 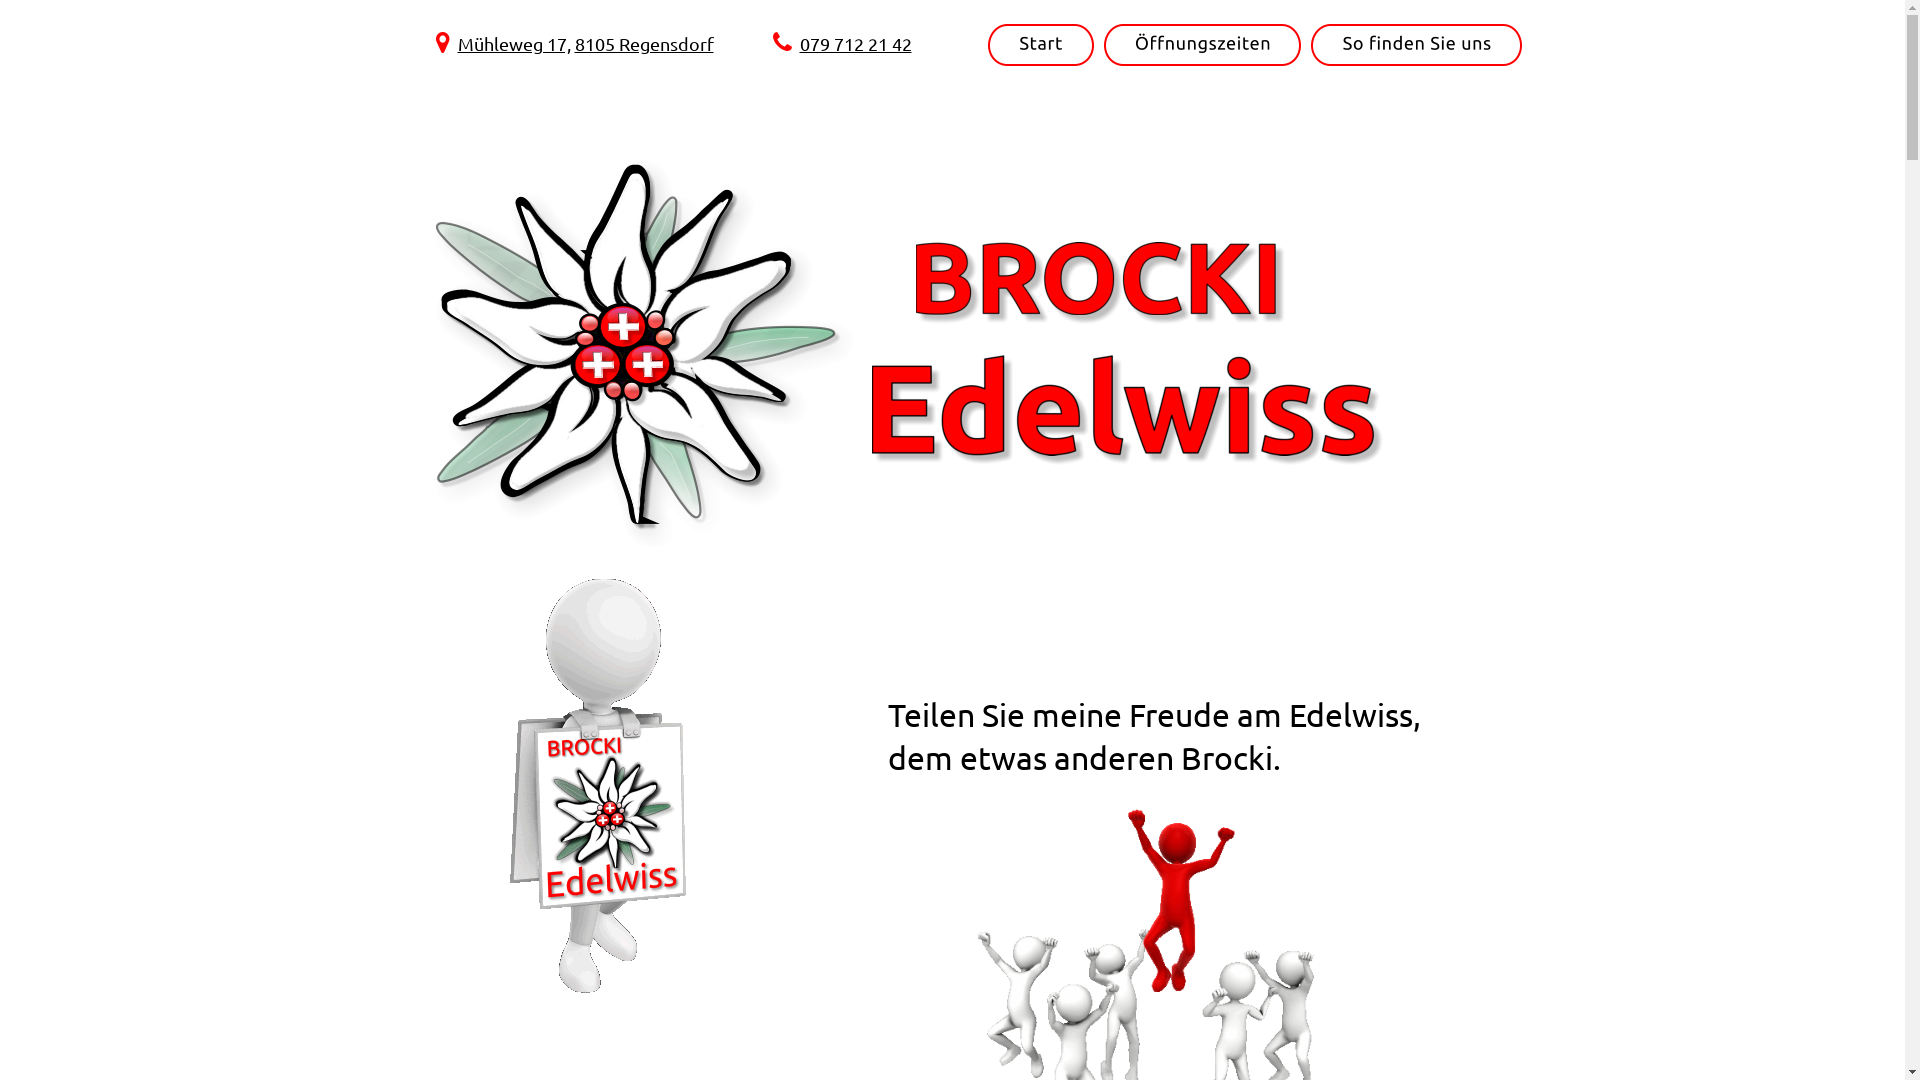 What do you see at coordinates (856, 44) in the screenshot?
I see `079 712 21 42` at bounding box center [856, 44].